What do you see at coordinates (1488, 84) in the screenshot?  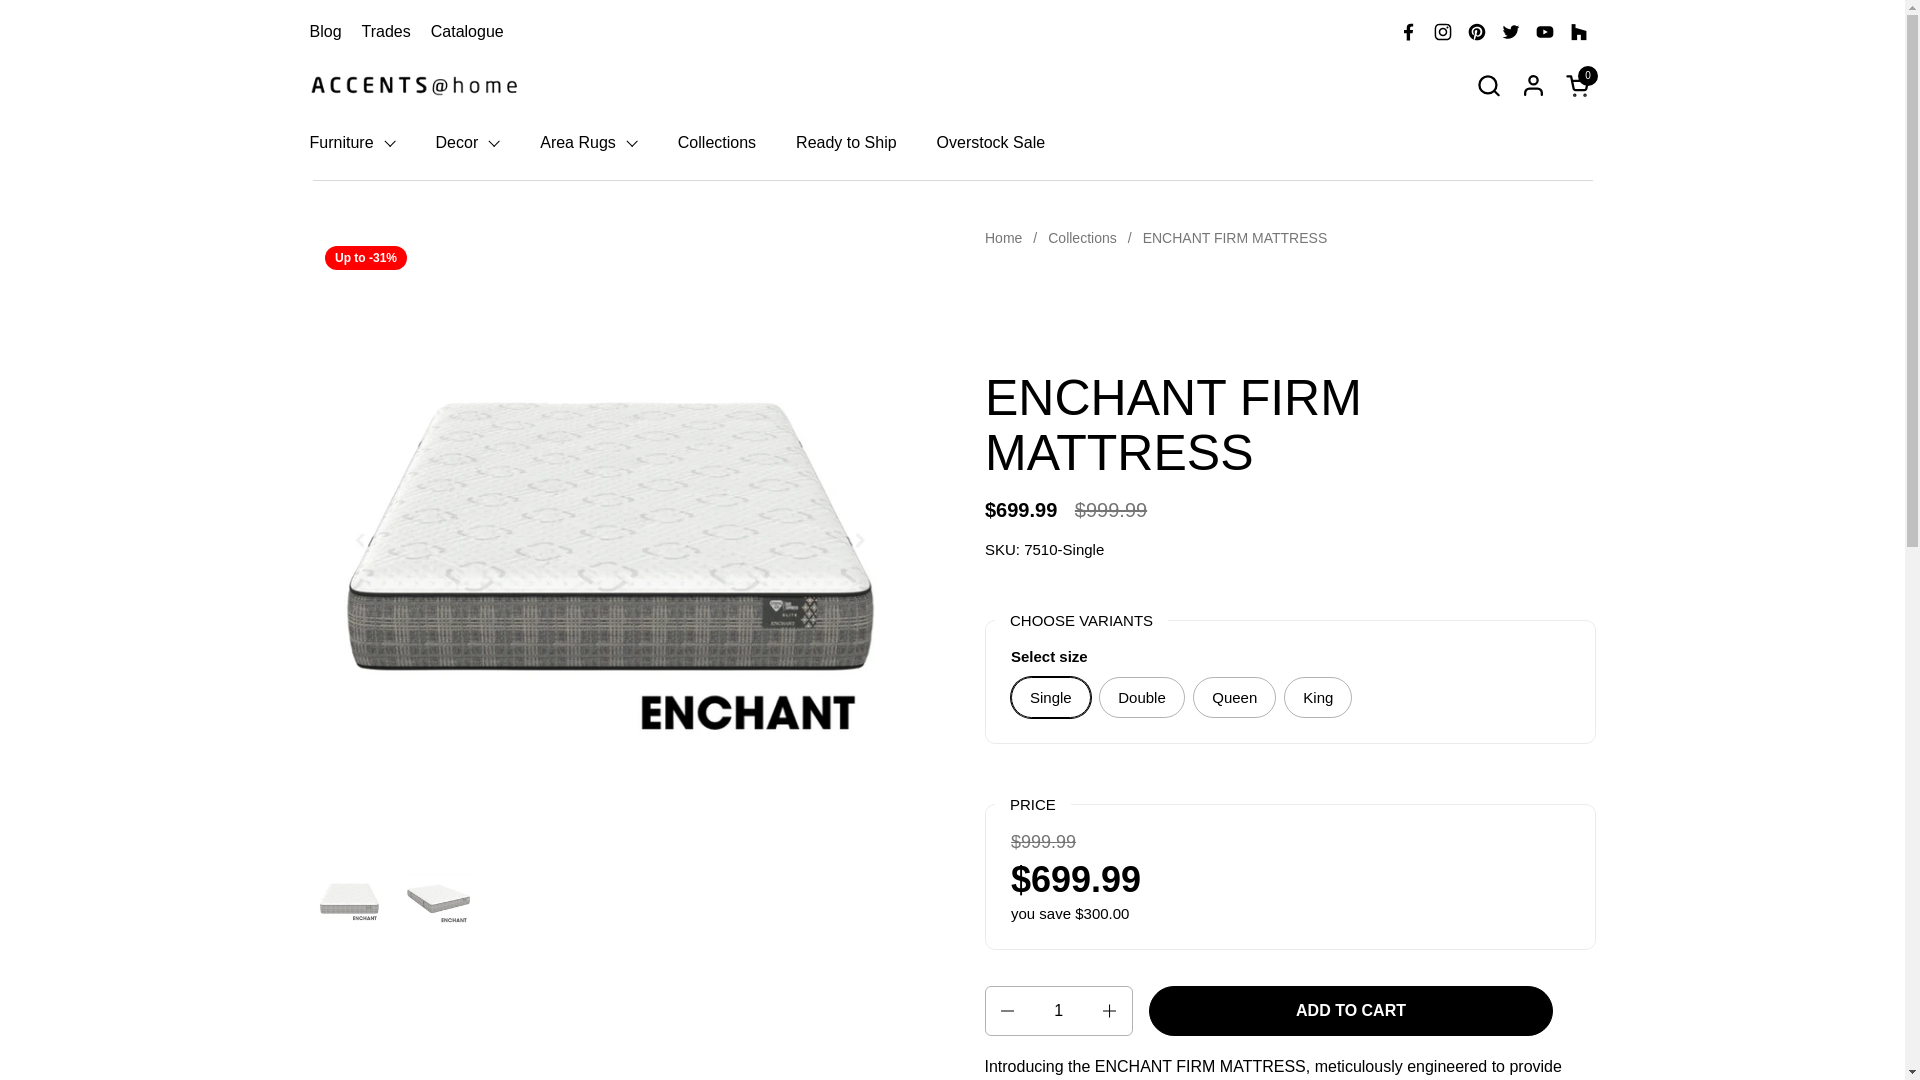 I see `Furniture` at bounding box center [1488, 84].